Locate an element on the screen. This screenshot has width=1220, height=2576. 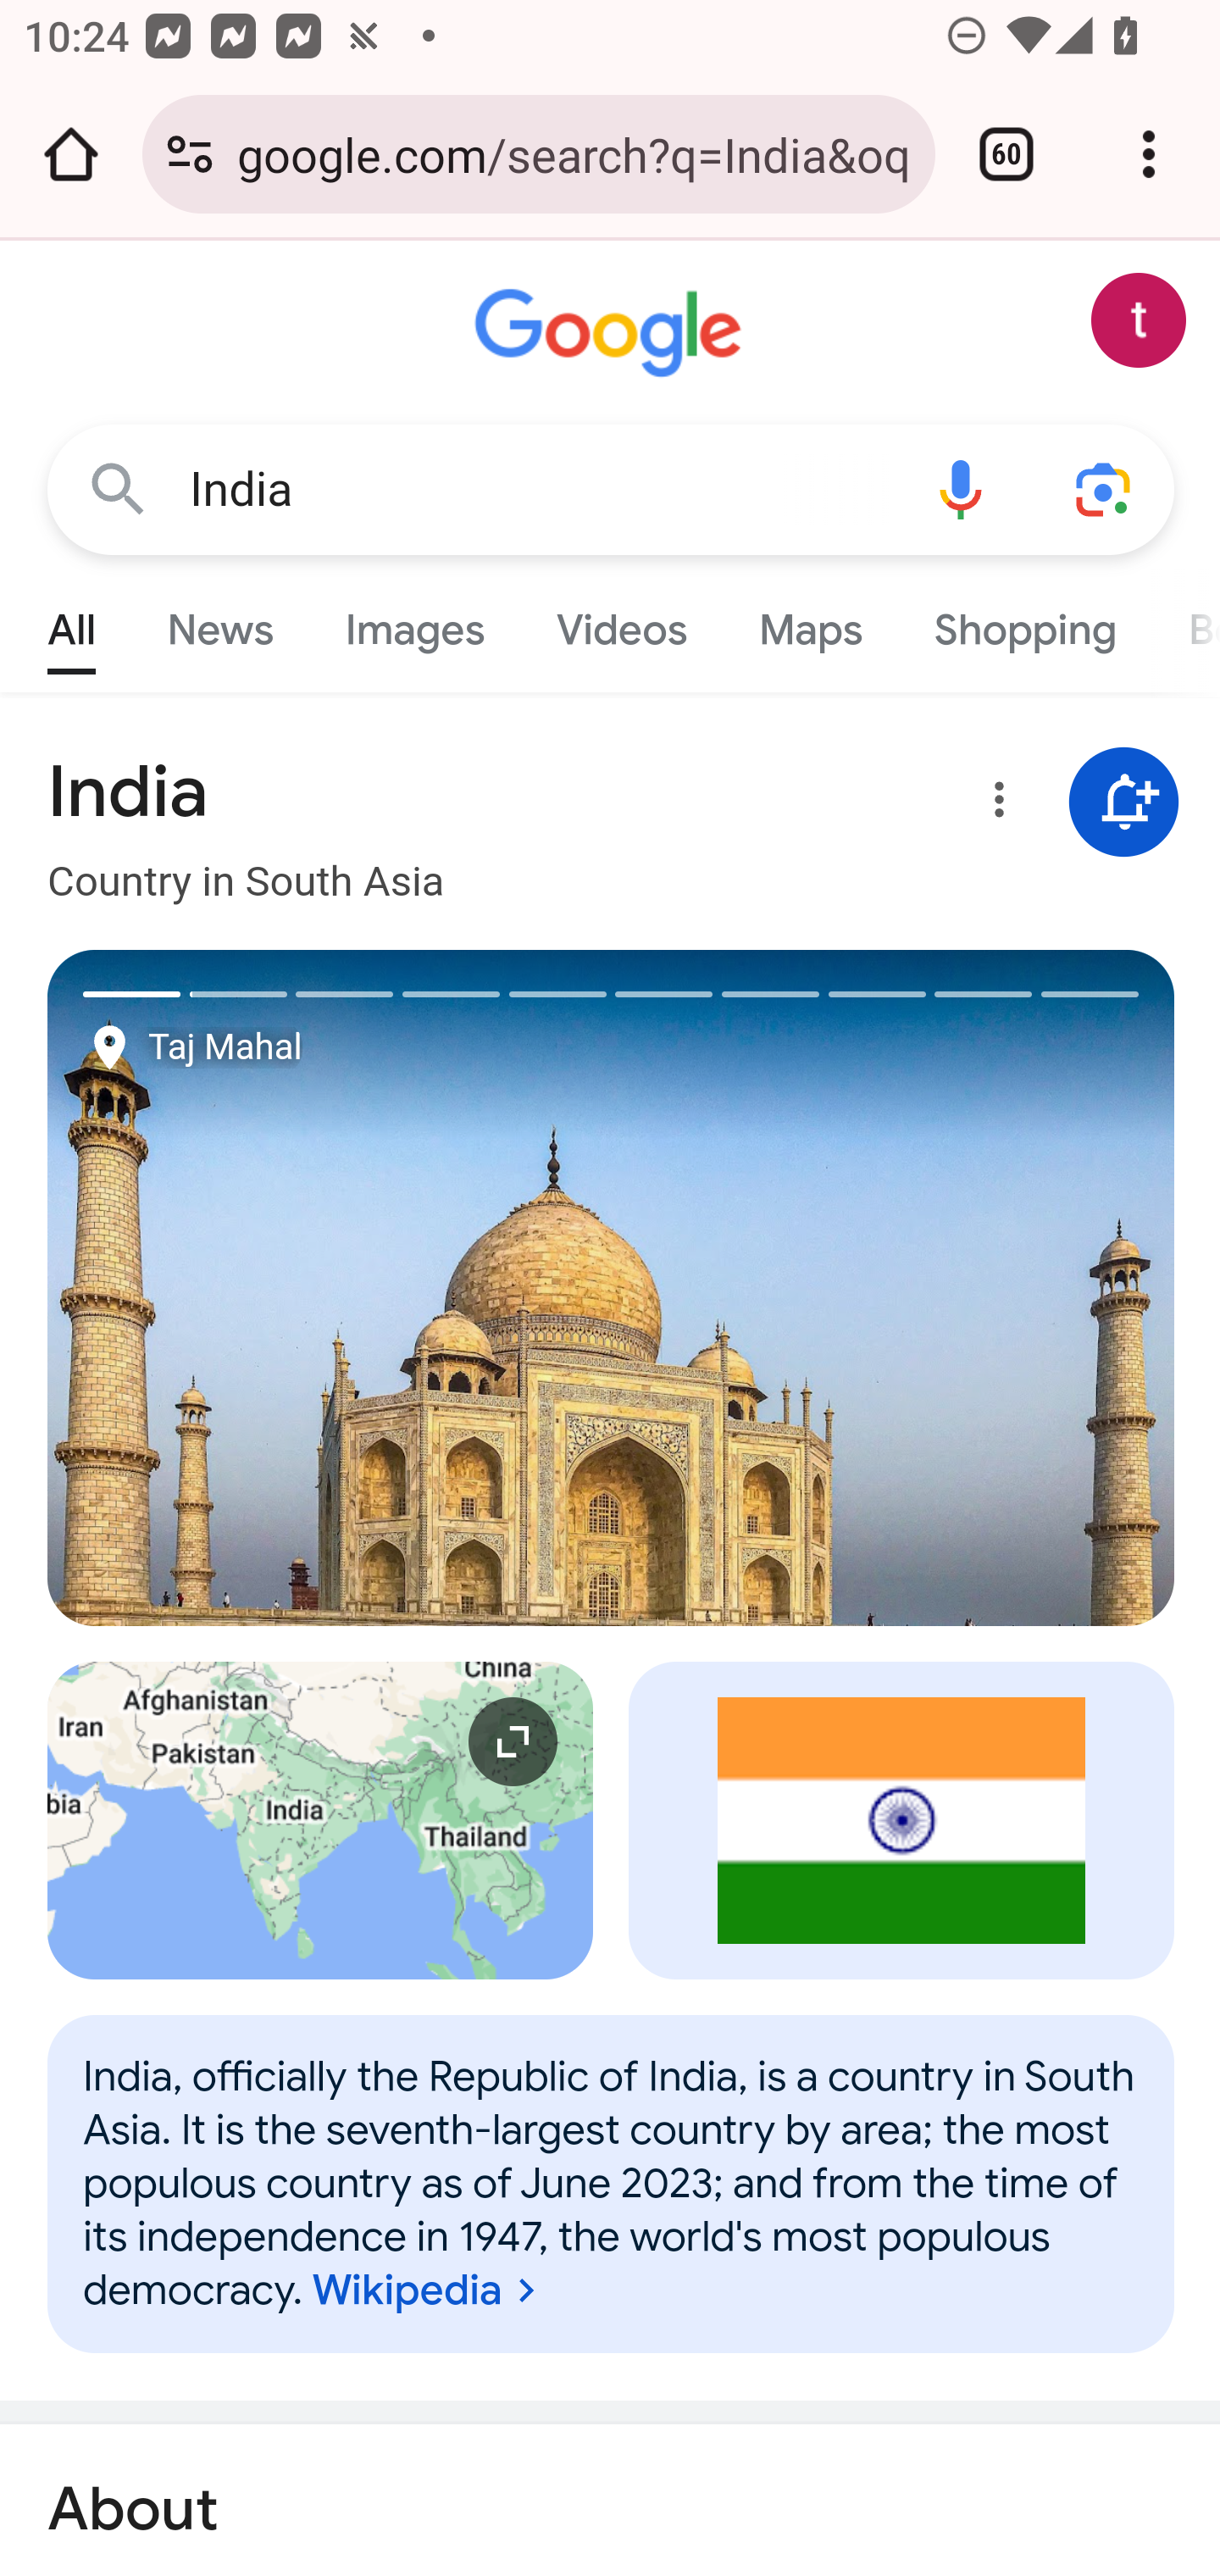
Customize and control Google Chrome is located at coordinates (1149, 154).